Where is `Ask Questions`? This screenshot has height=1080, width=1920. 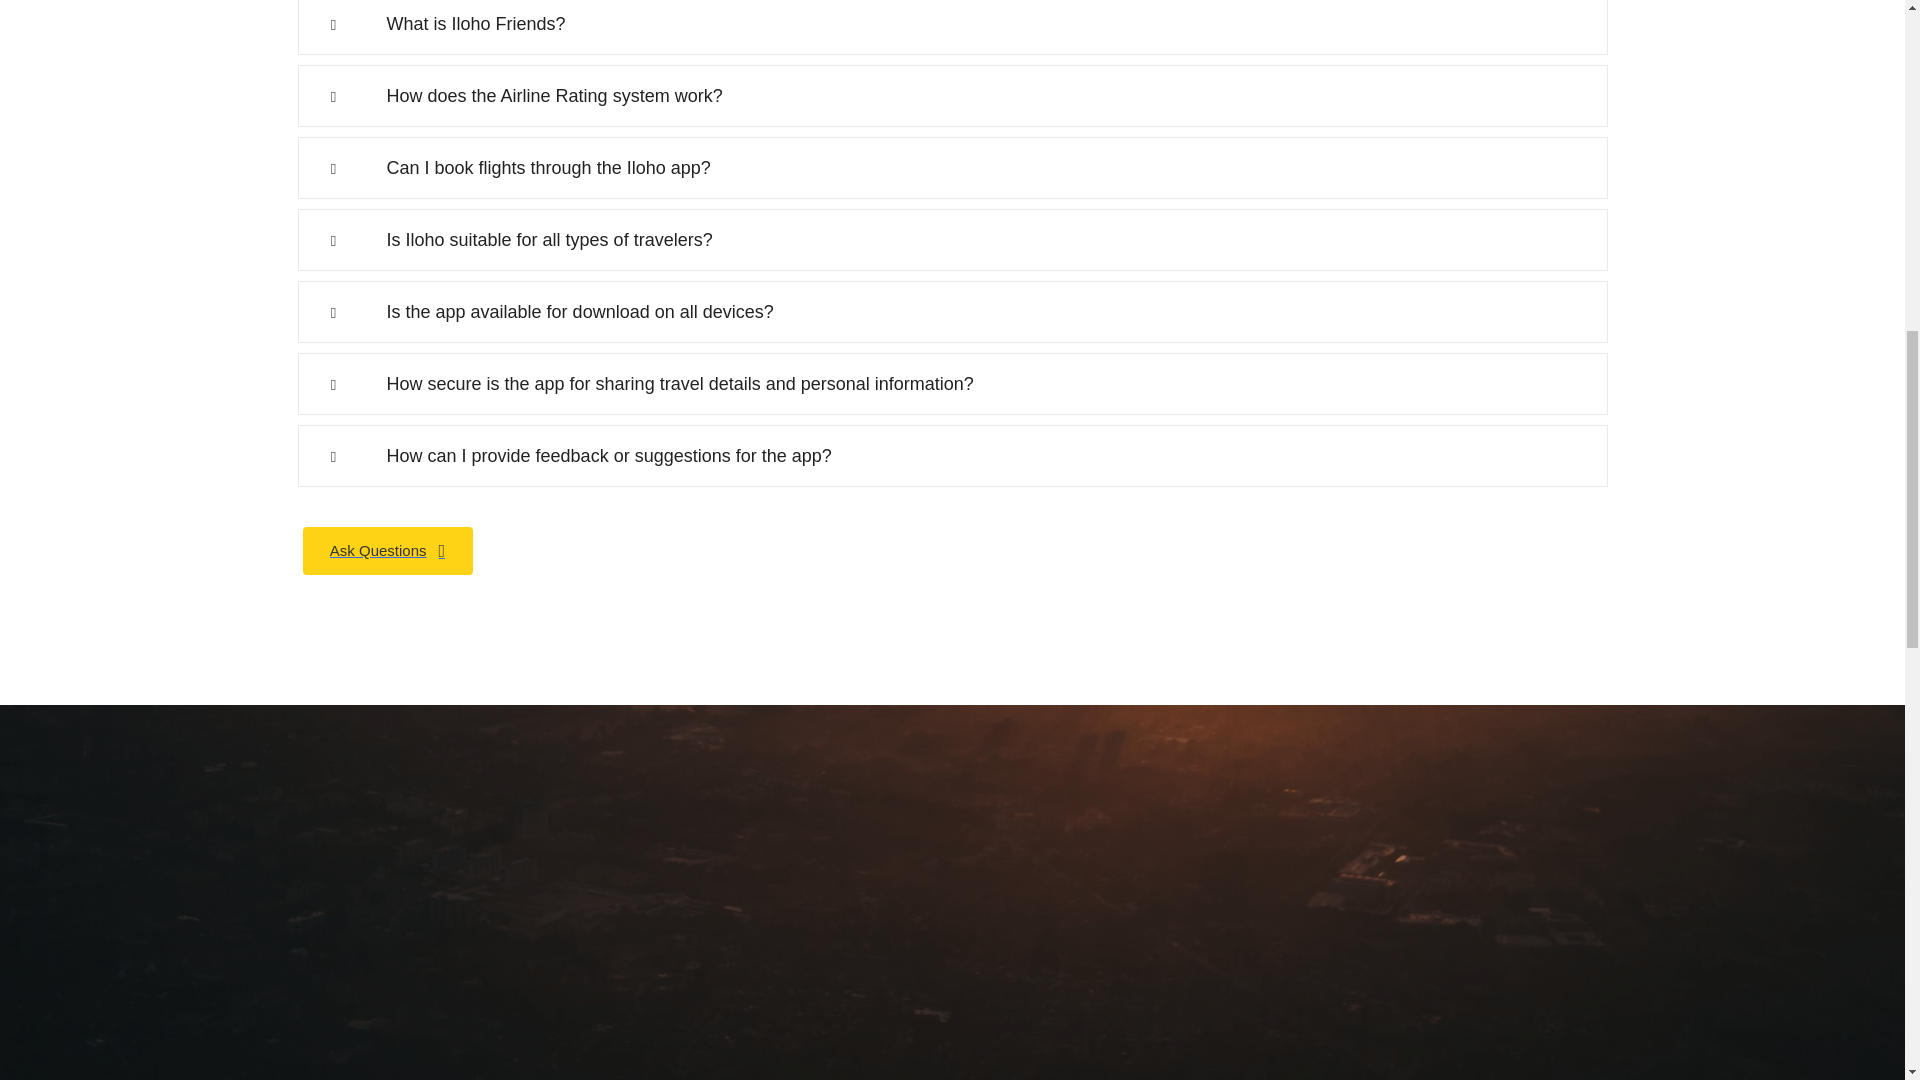
Ask Questions is located at coordinates (386, 550).